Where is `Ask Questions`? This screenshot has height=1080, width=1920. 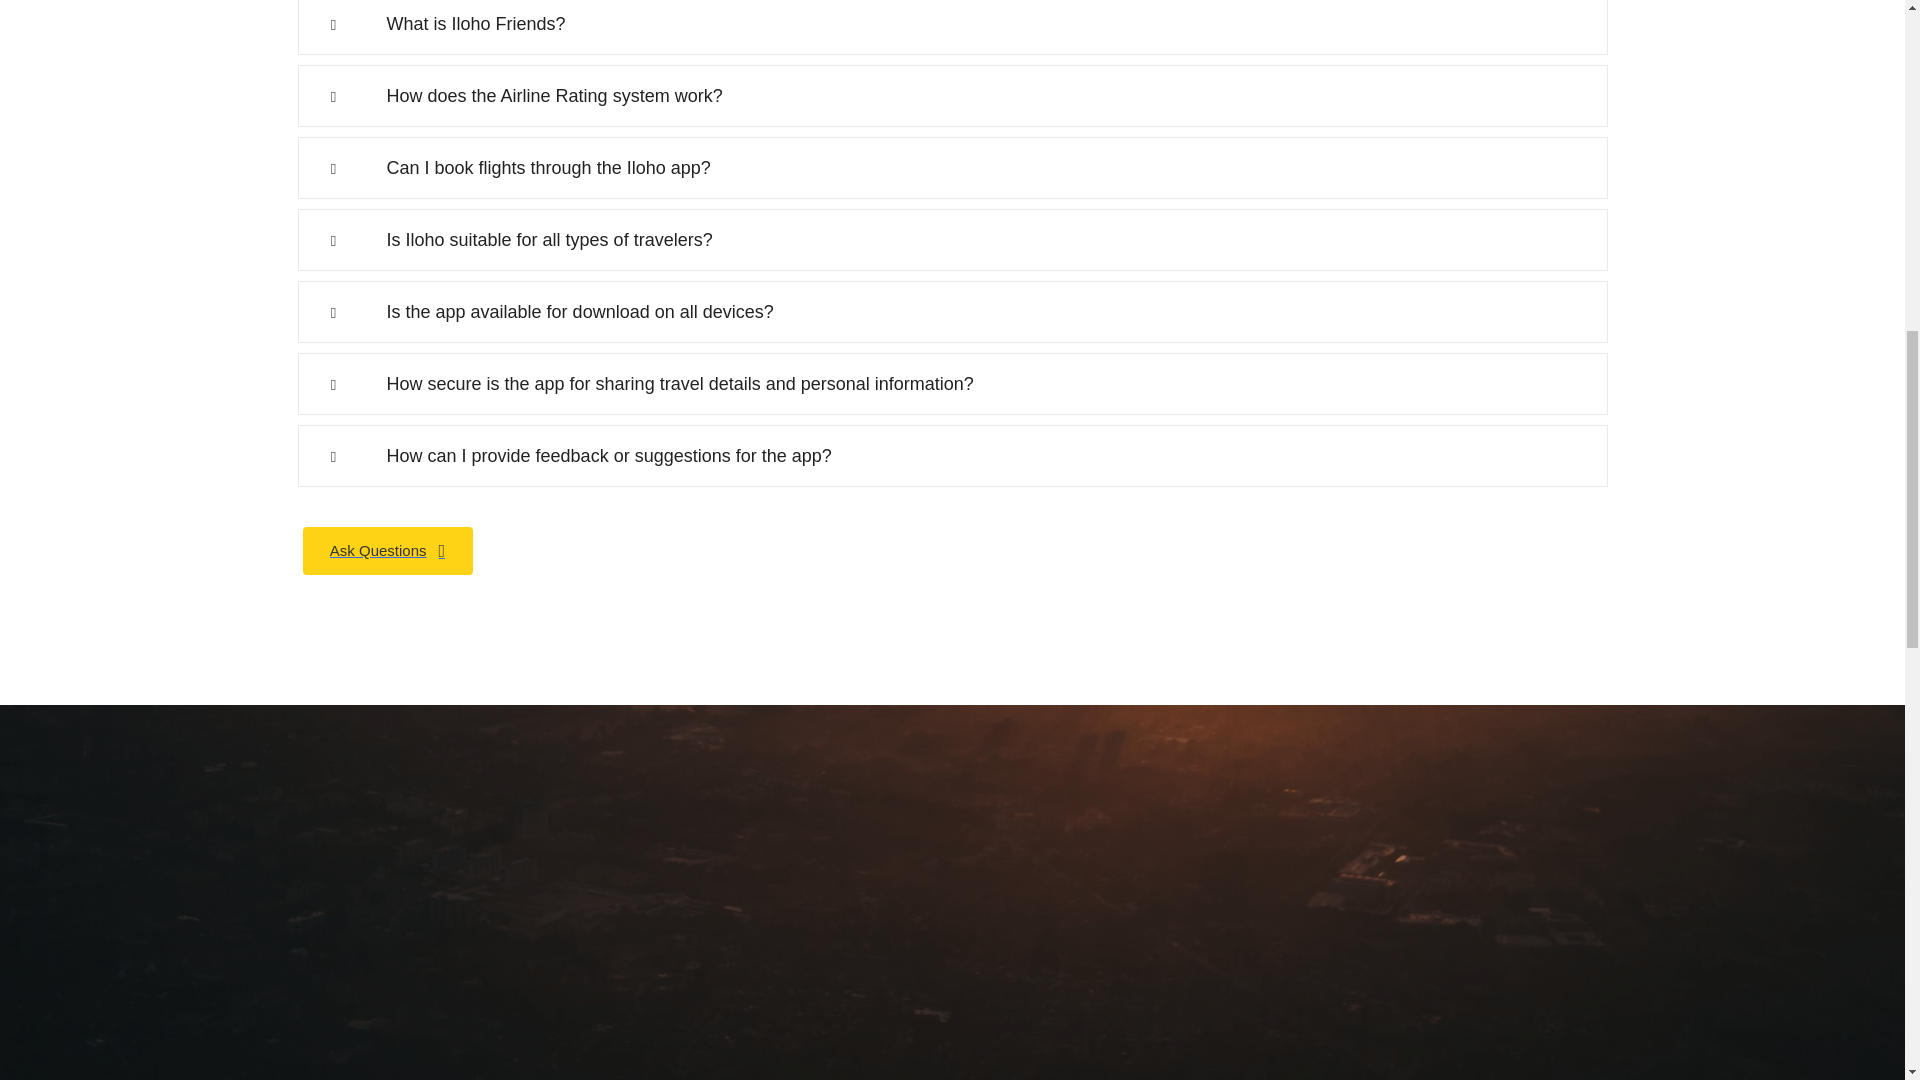
Ask Questions is located at coordinates (386, 550).